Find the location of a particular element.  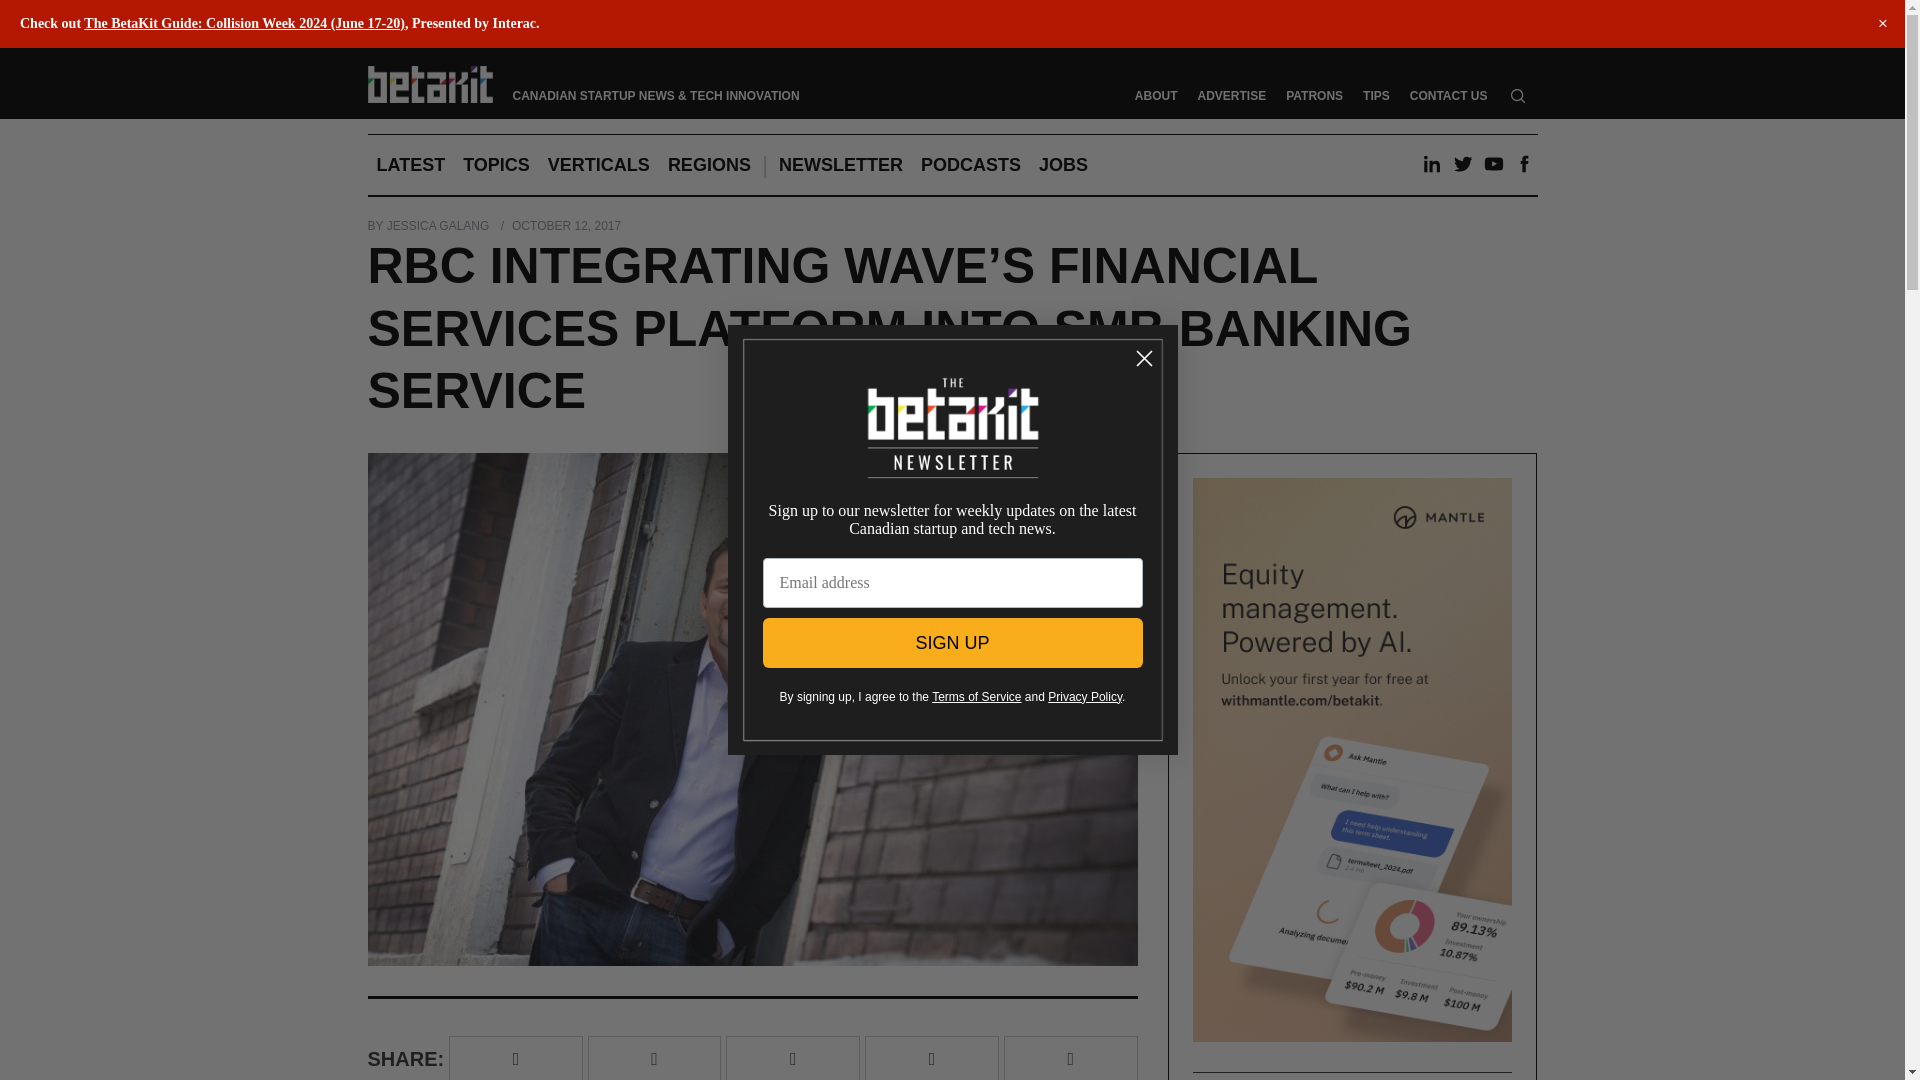

NEWSLETTER is located at coordinates (840, 165).